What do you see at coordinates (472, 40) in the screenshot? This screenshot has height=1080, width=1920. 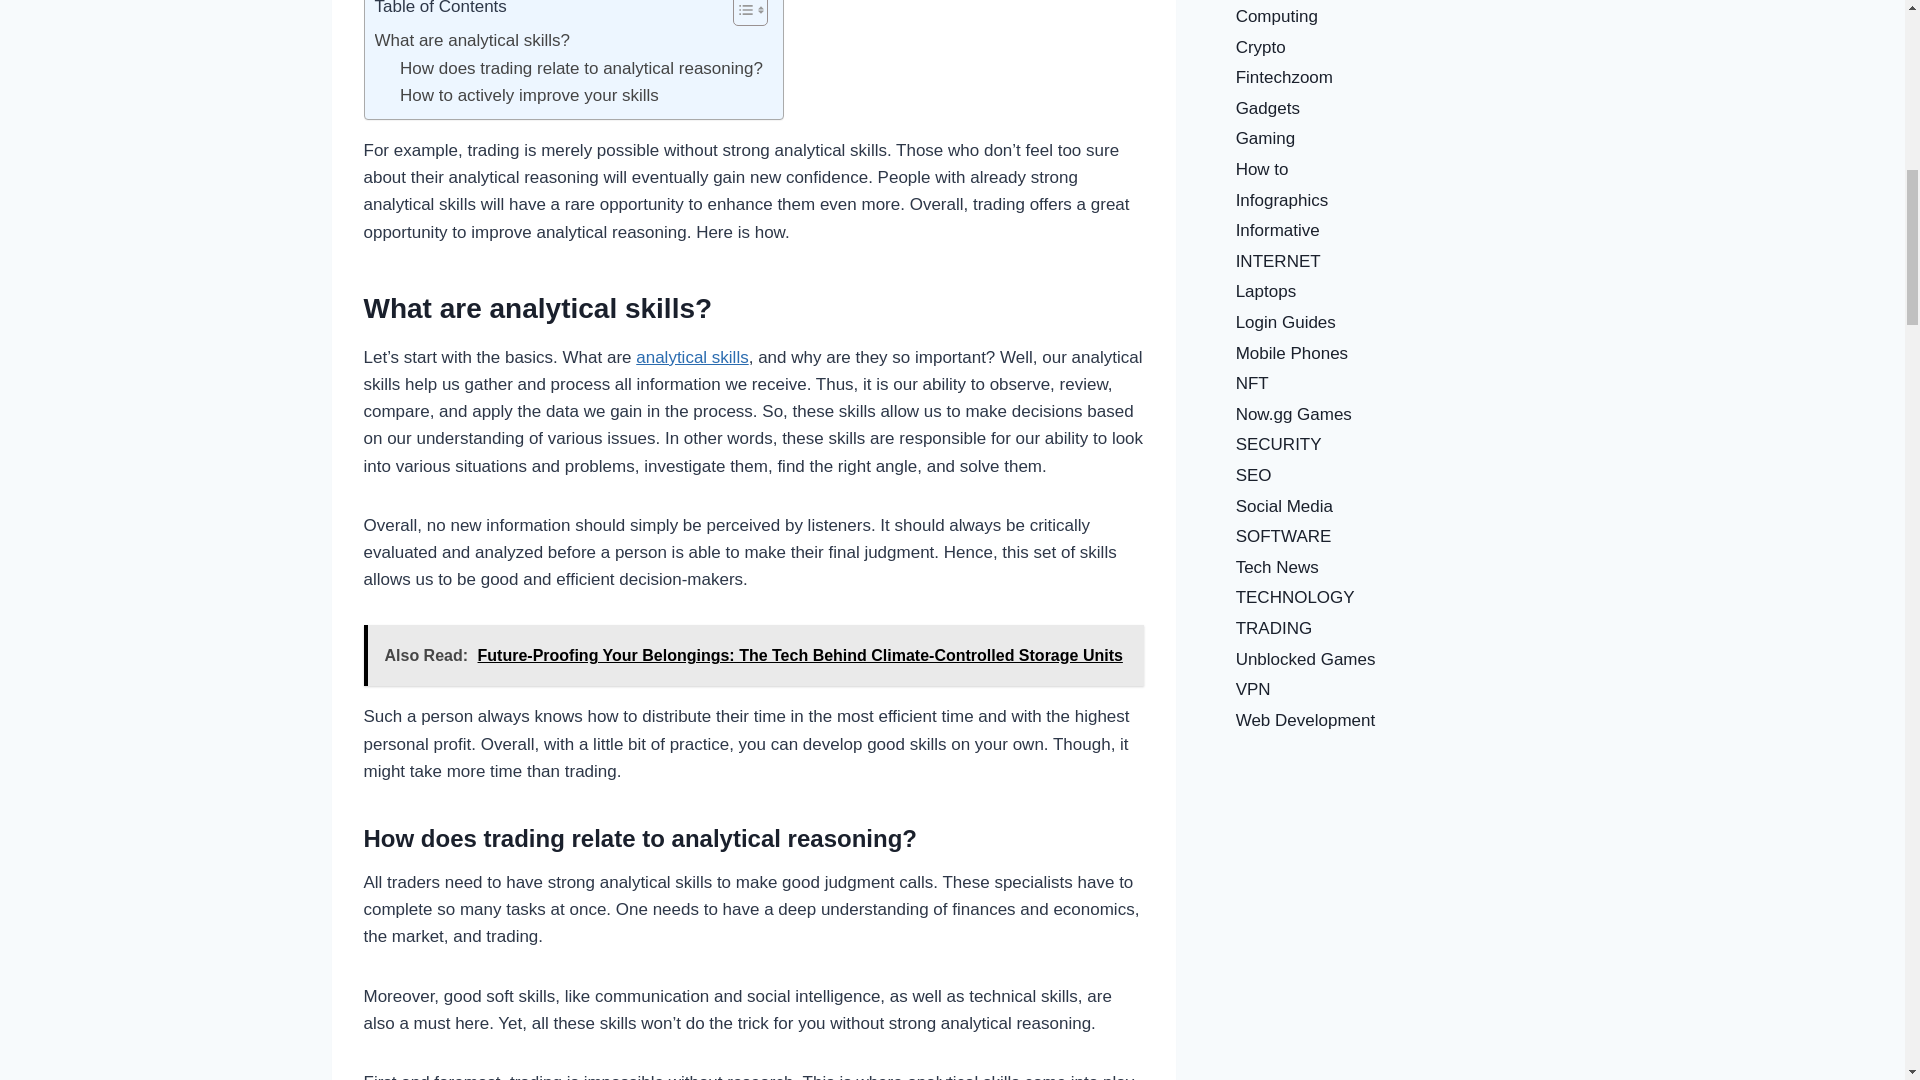 I see `What are analytical skills?` at bounding box center [472, 40].